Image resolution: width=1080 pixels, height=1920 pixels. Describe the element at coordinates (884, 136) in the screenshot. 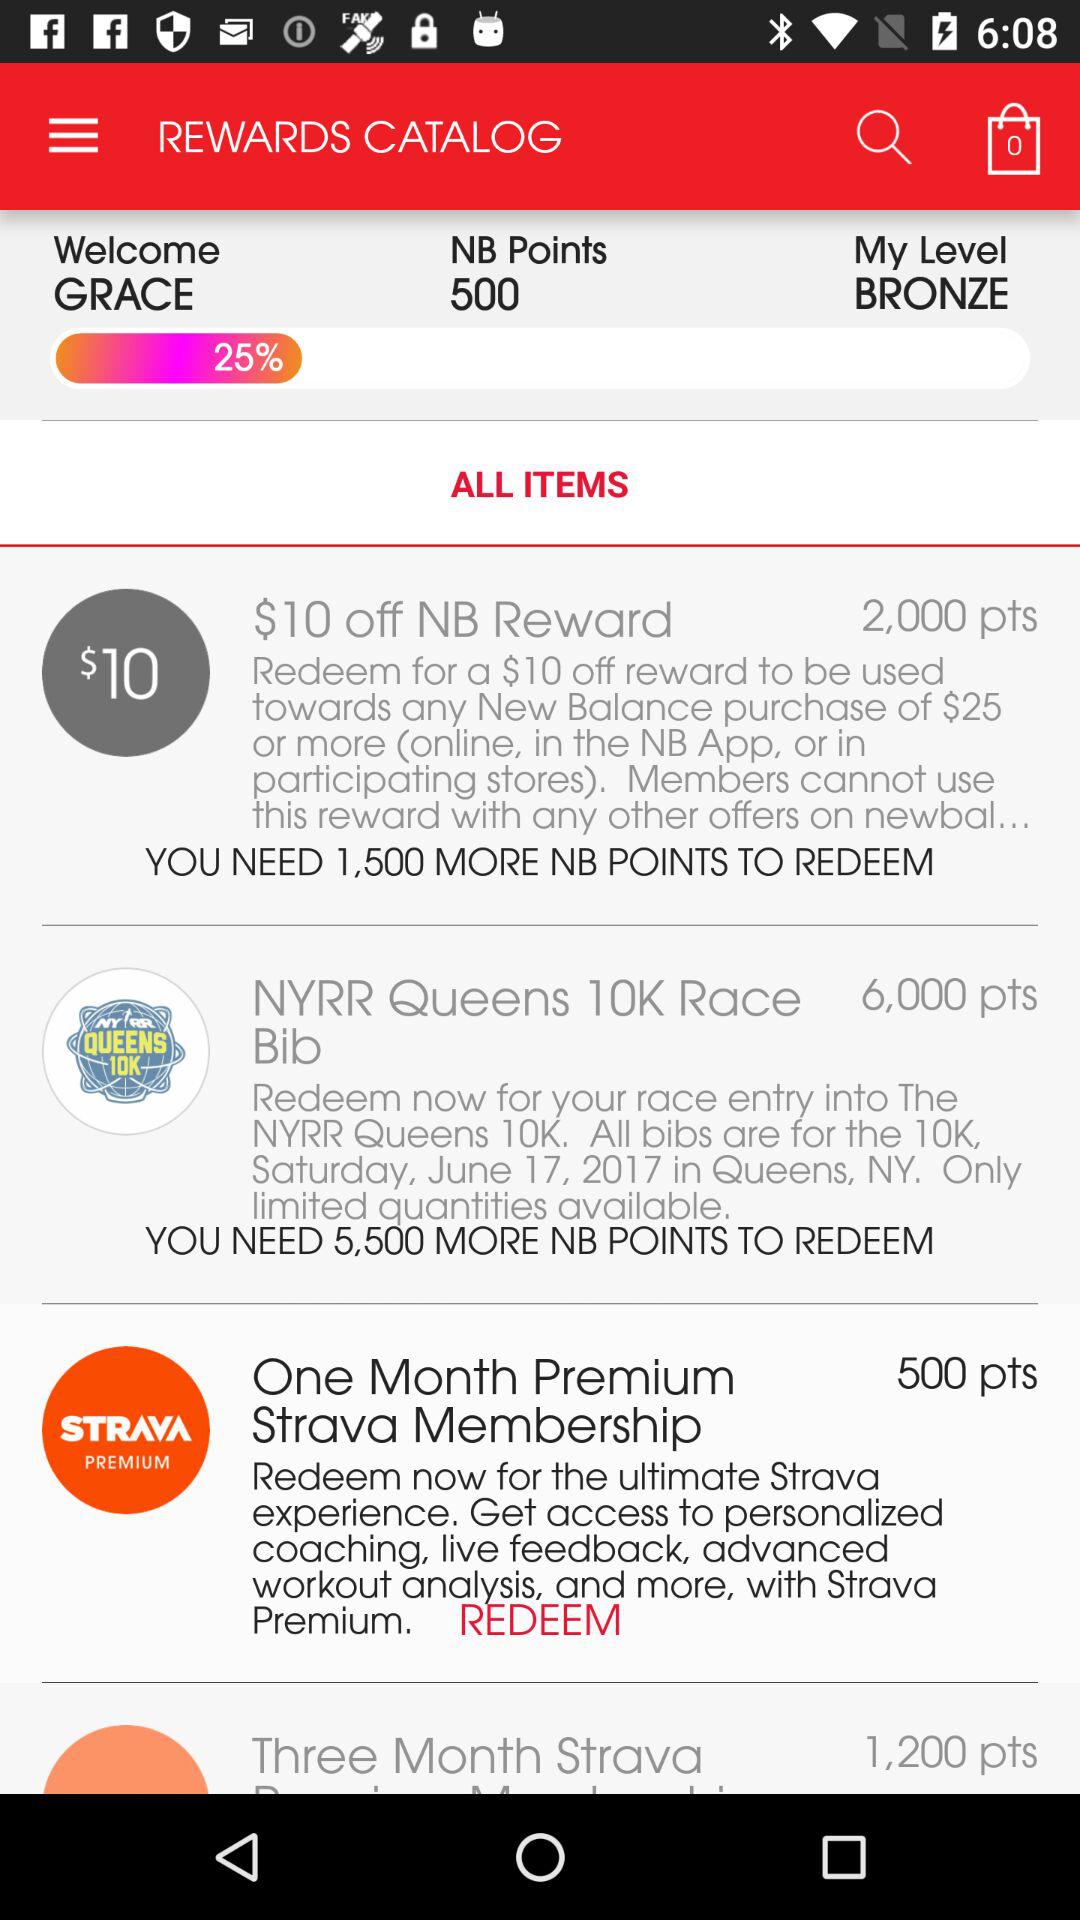

I see `launch icon to the left of the 0` at that location.